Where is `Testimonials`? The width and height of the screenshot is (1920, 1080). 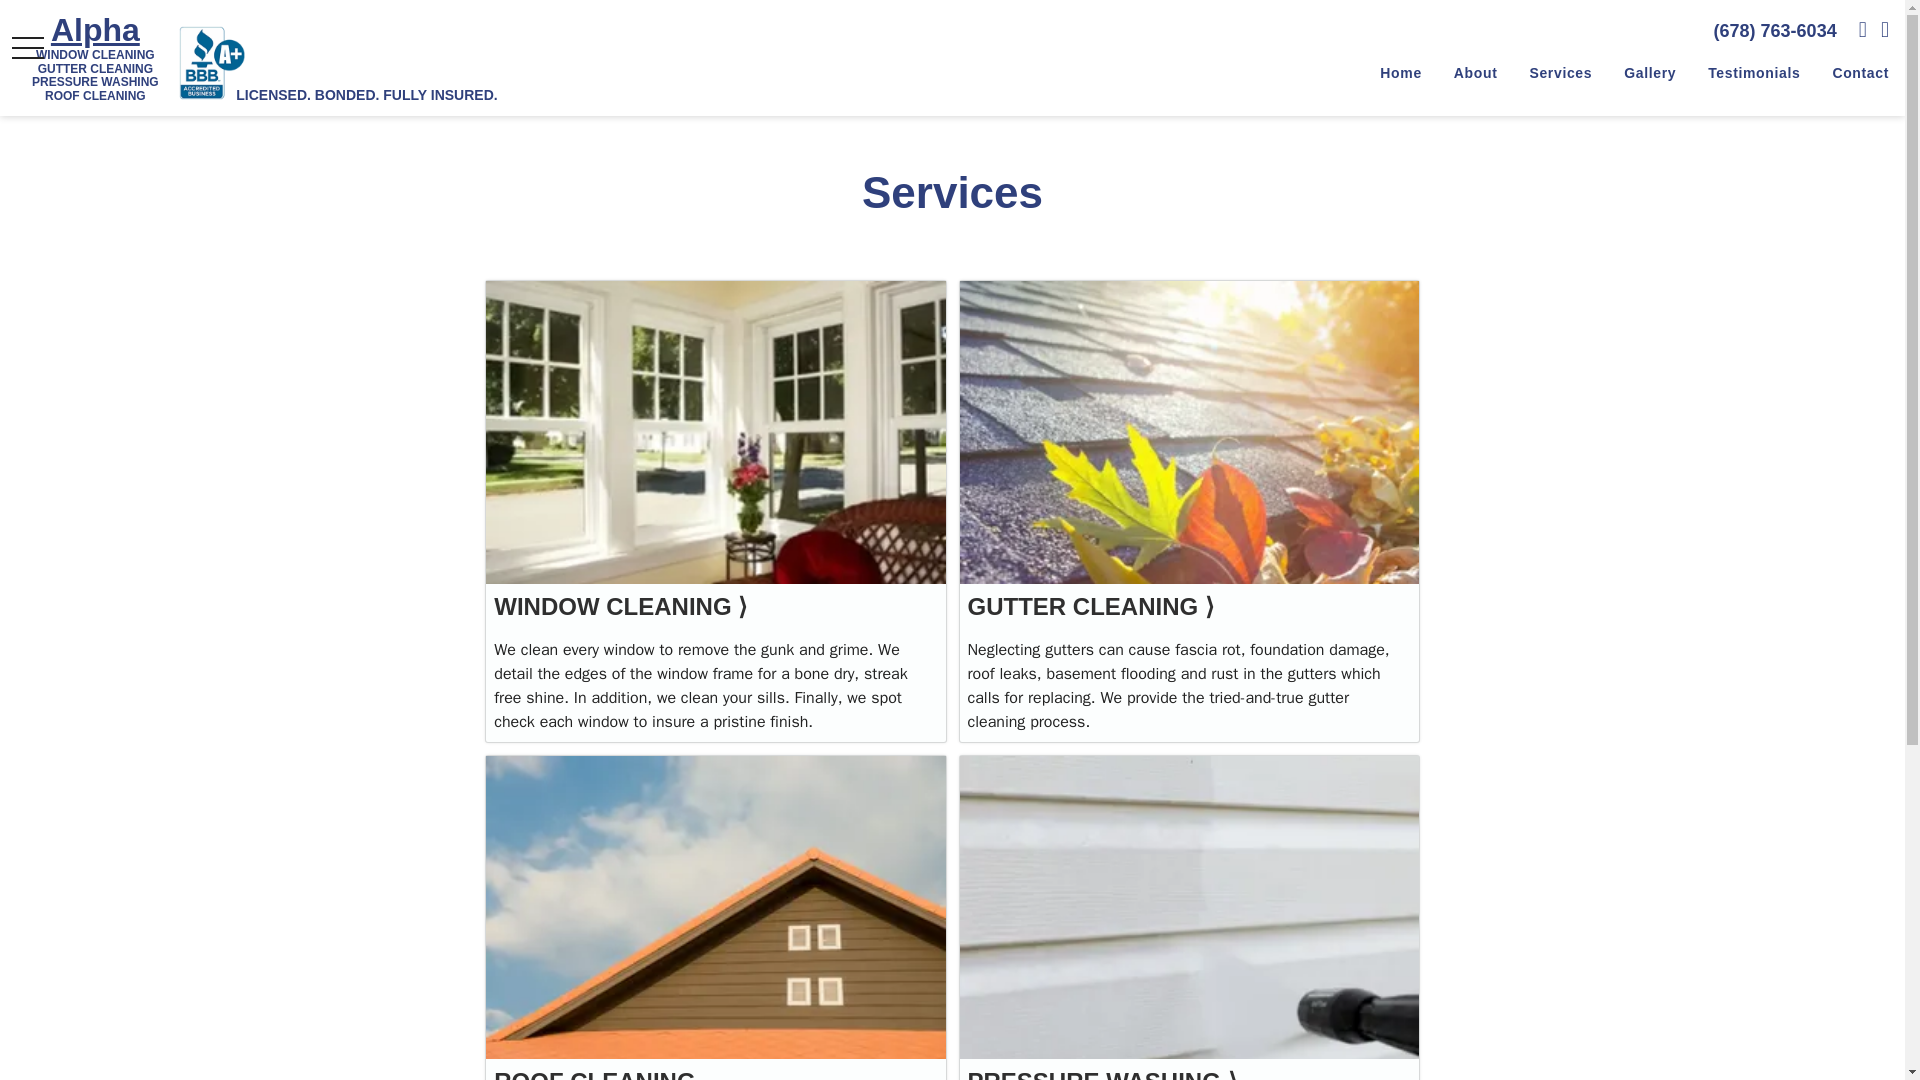 Testimonials is located at coordinates (1754, 74).